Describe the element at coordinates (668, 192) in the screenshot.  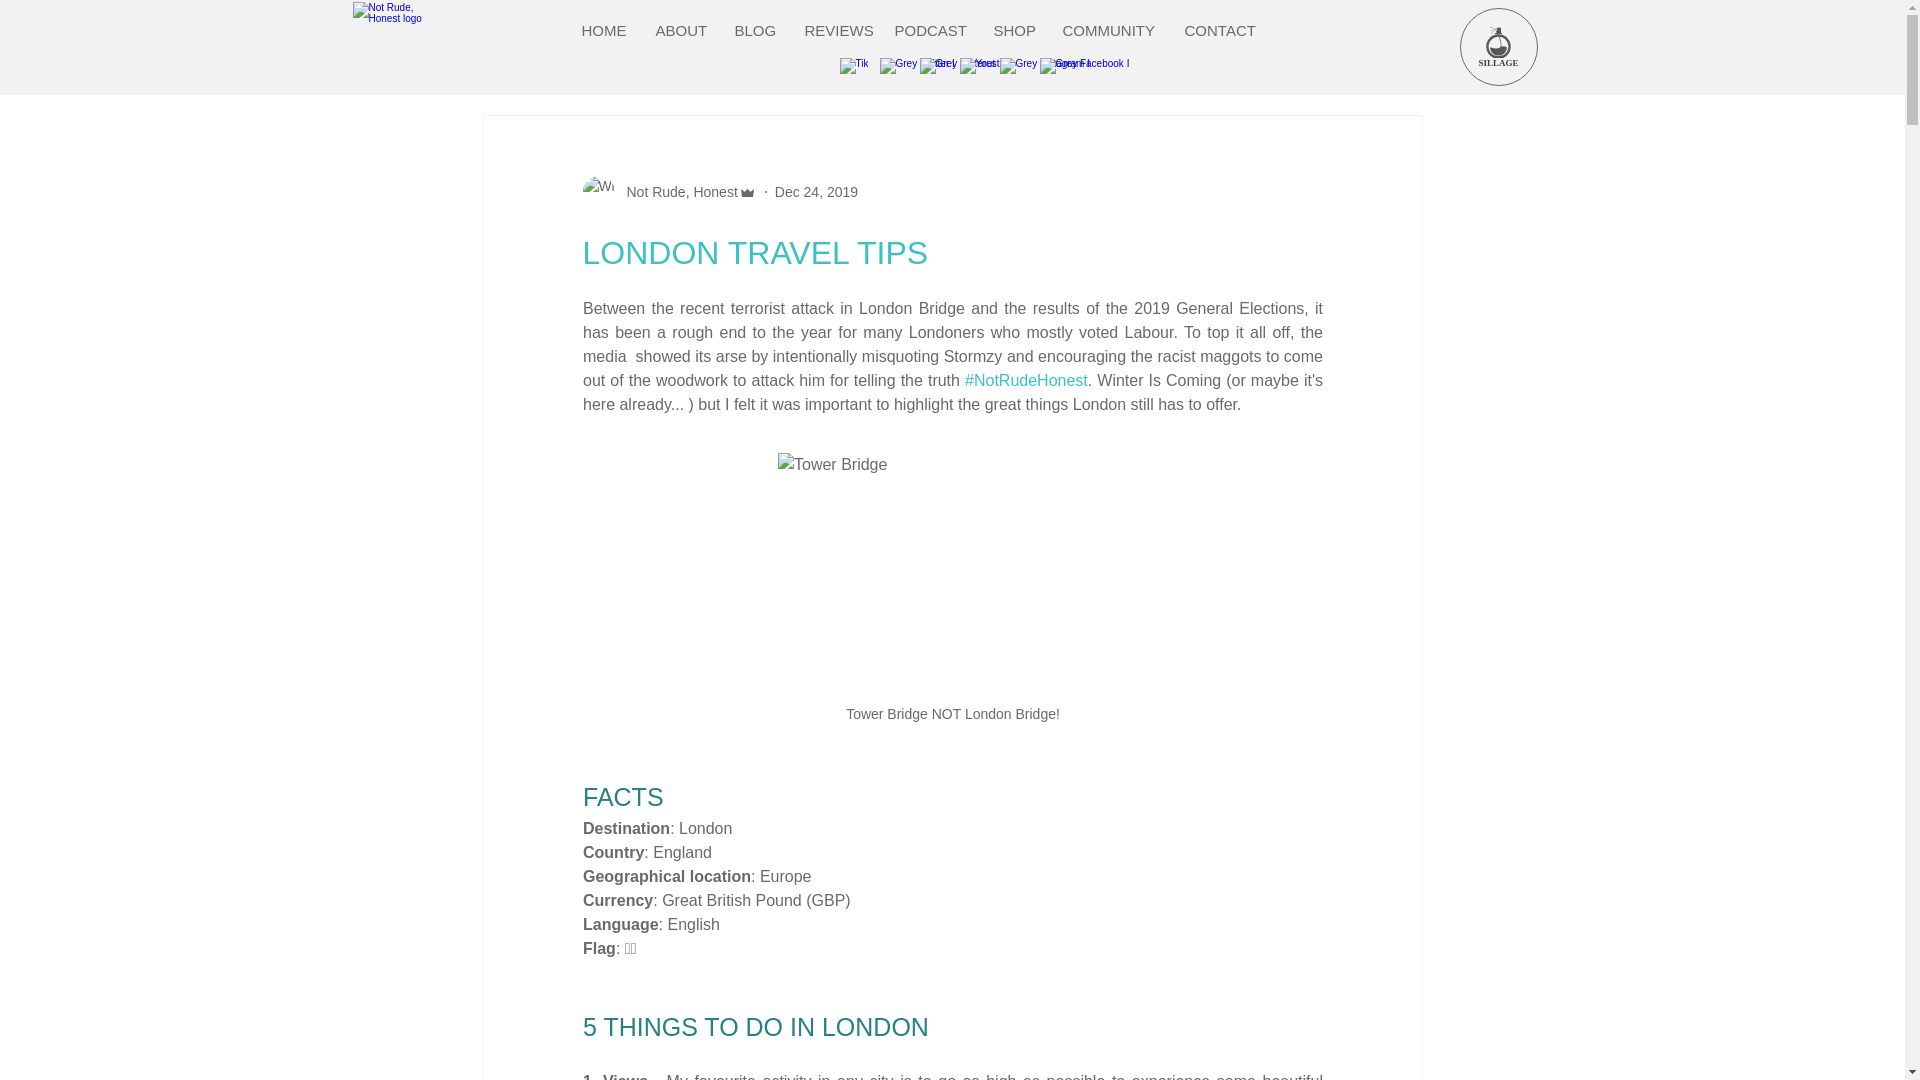
I see `Not Rude, Honest` at that location.